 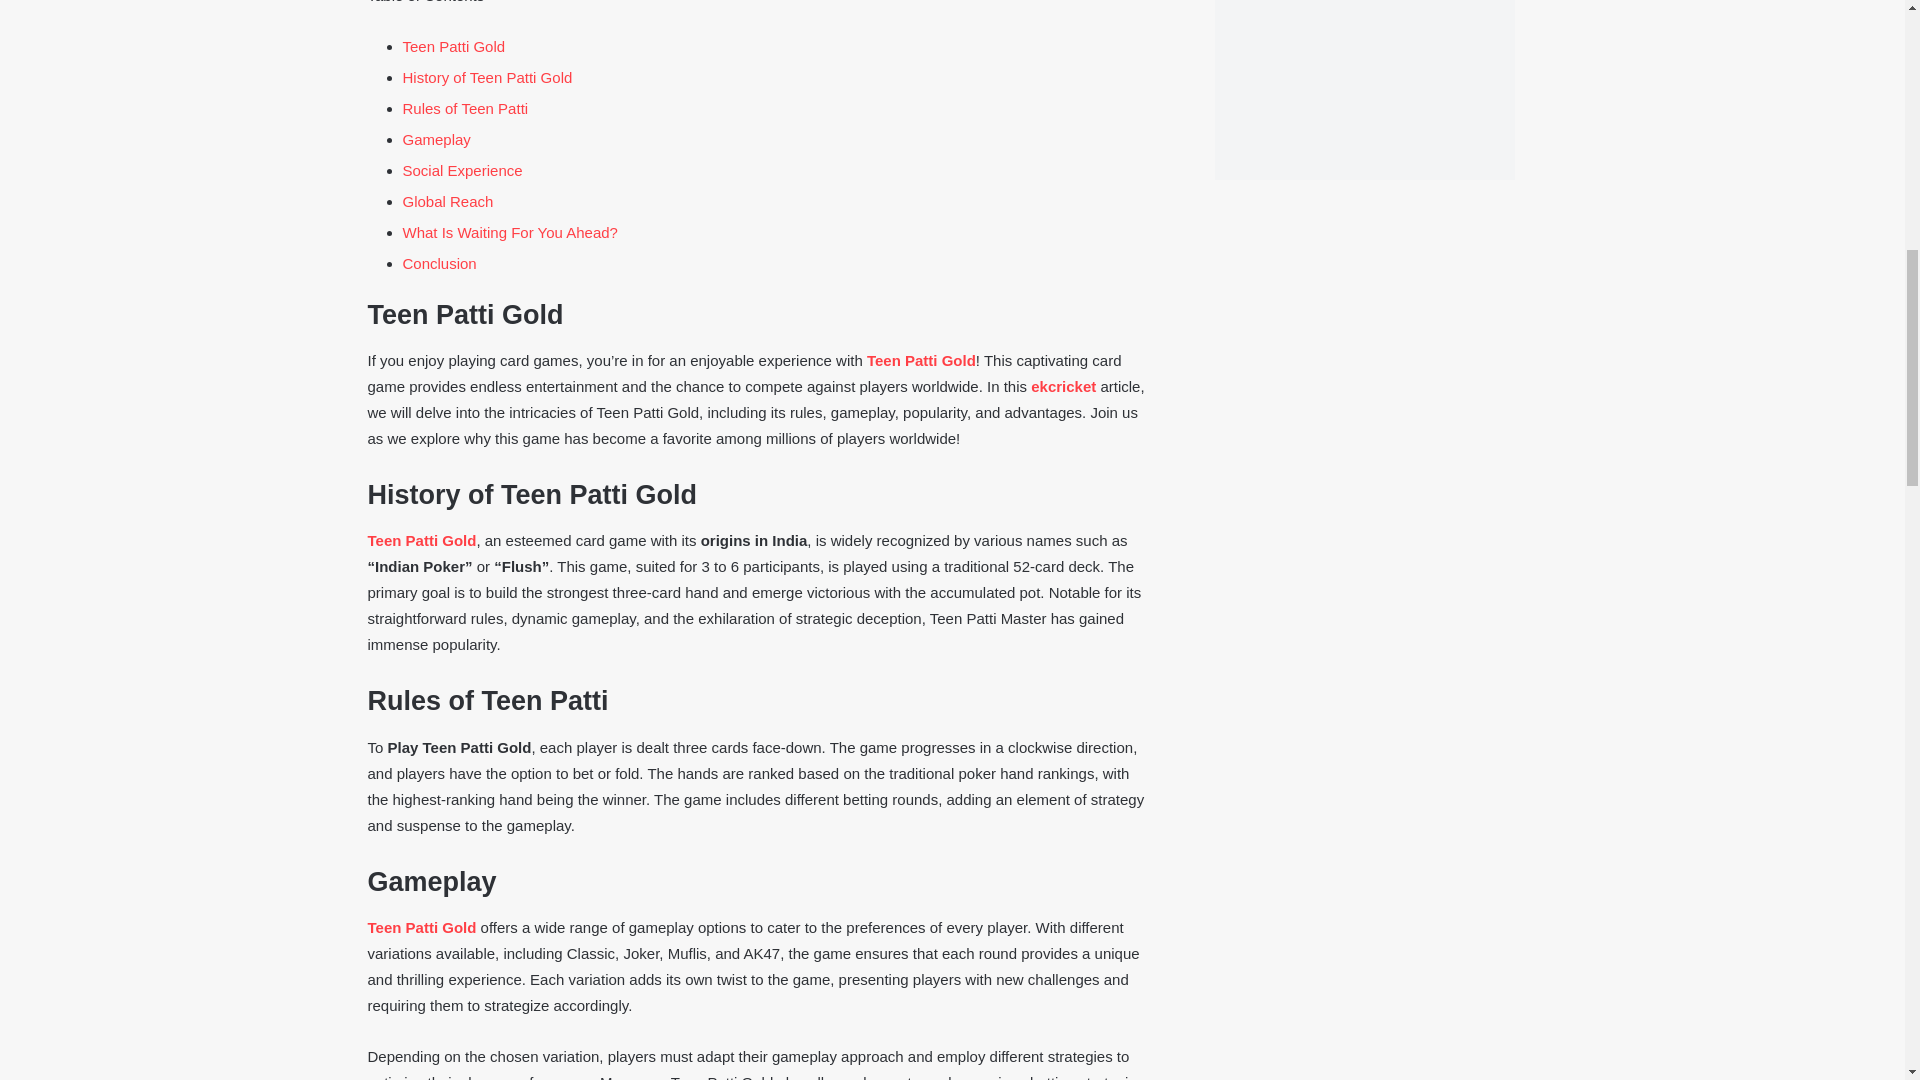 What do you see at coordinates (464, 108) in the screenshot?
I see `Rules of Teen Patti` at bounding box center [464, 108].